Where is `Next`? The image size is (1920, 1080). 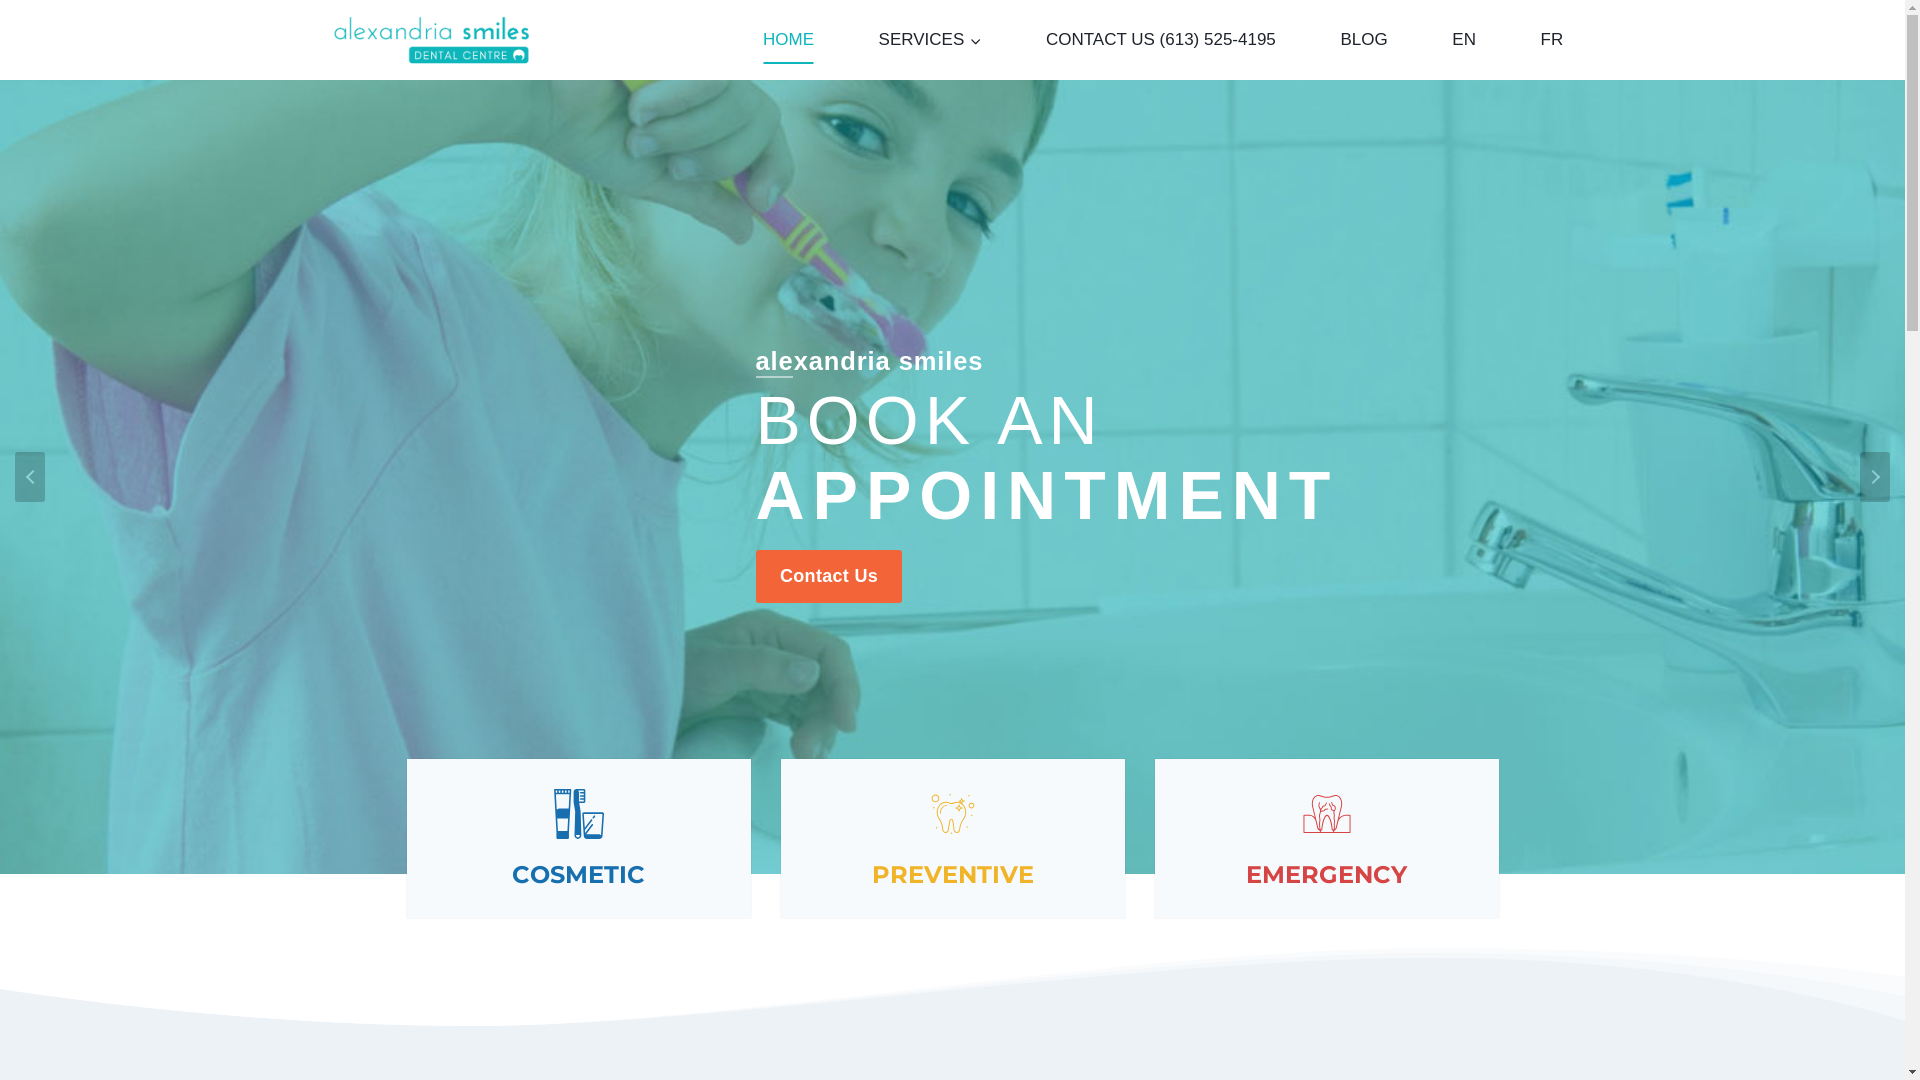 Next is located at coordinates (1875, 477).